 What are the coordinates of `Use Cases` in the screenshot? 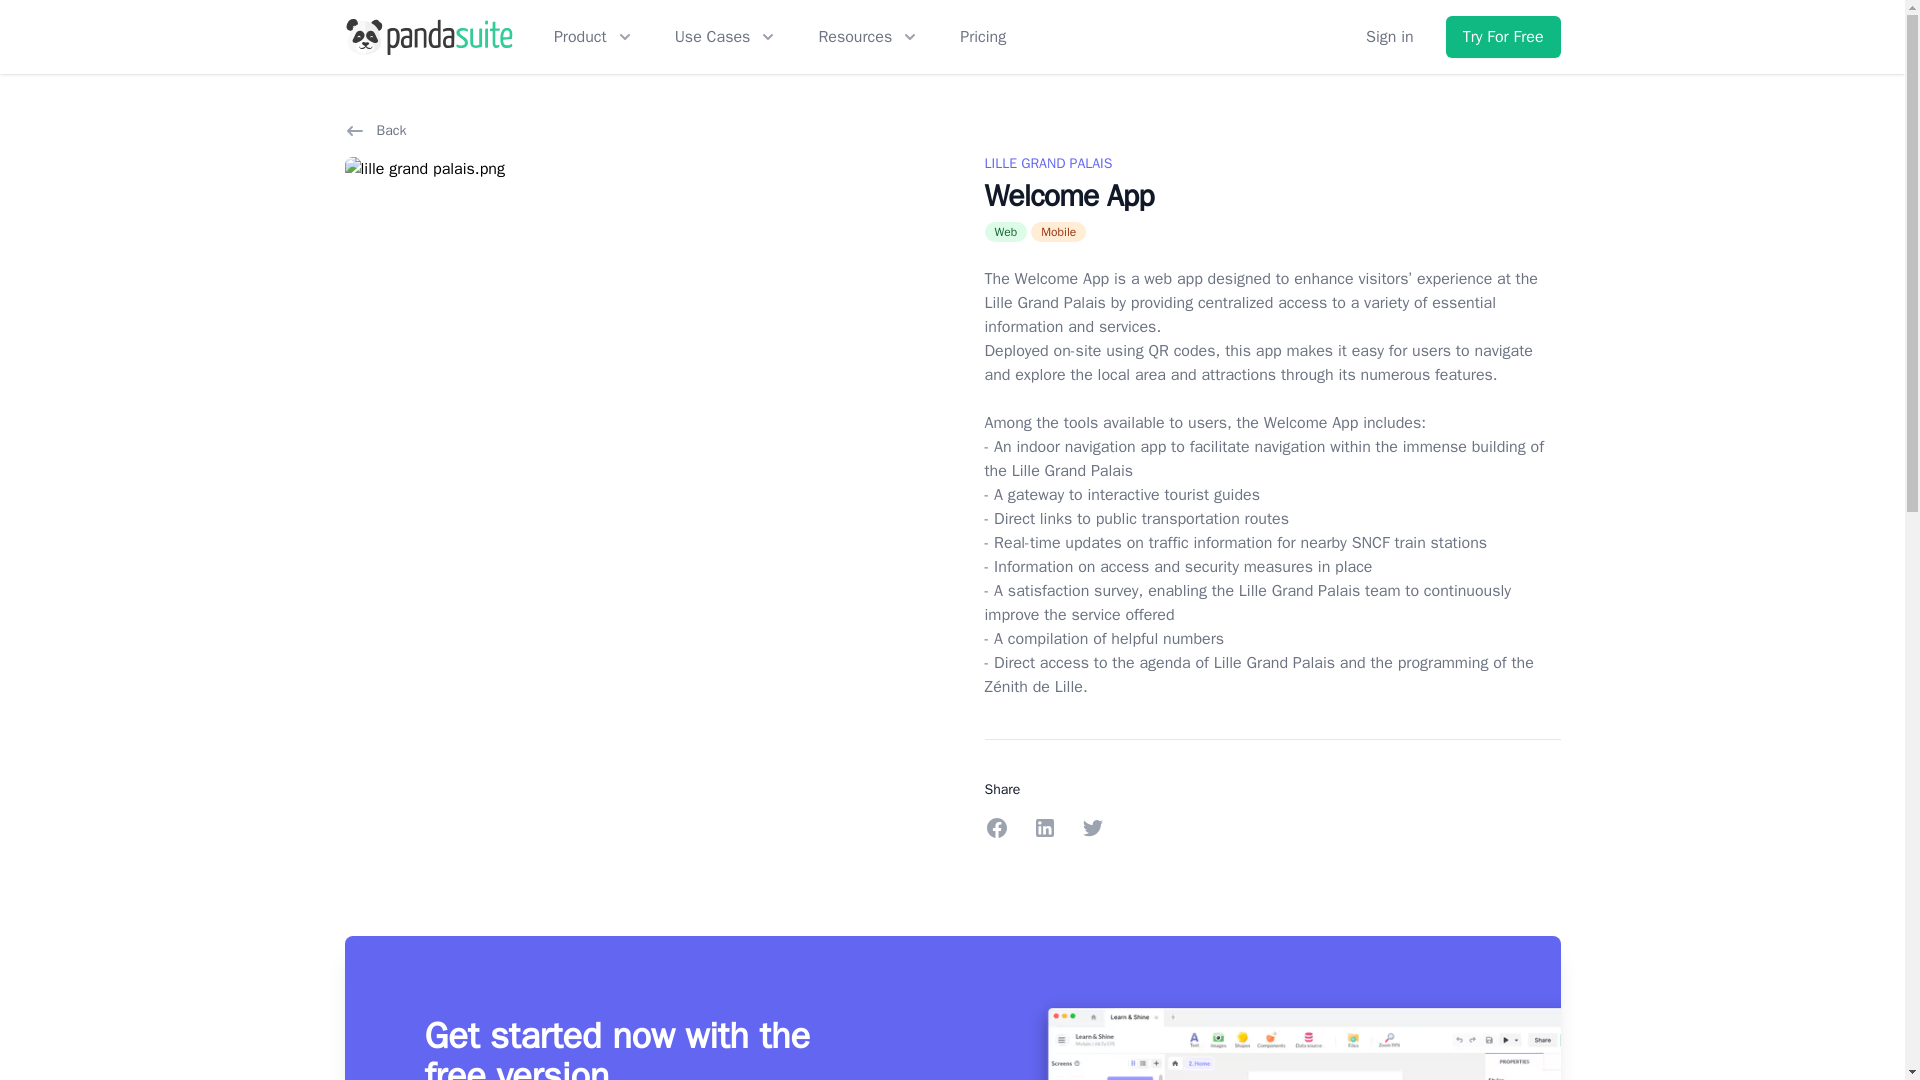 It's located at (727, 36).